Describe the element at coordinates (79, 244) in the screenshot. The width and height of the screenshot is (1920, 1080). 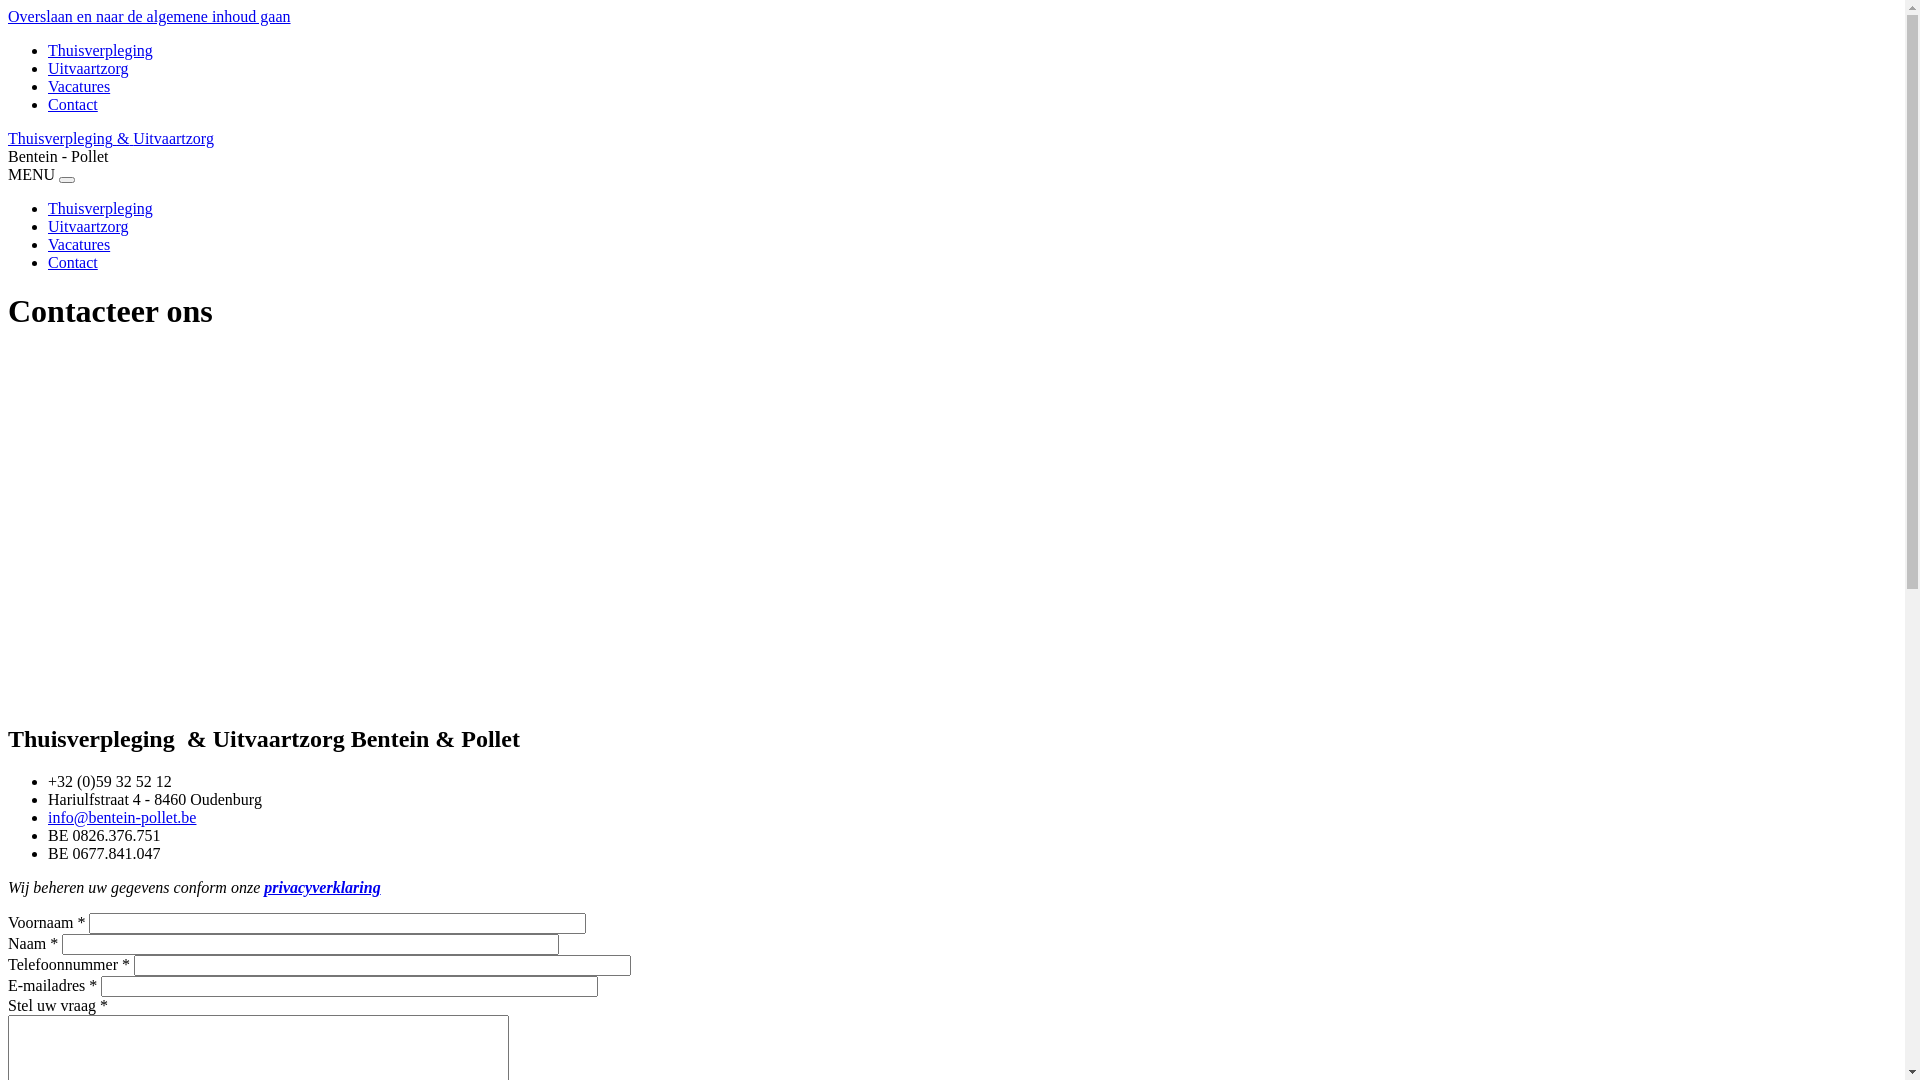
I see `Vacatures` at that location.